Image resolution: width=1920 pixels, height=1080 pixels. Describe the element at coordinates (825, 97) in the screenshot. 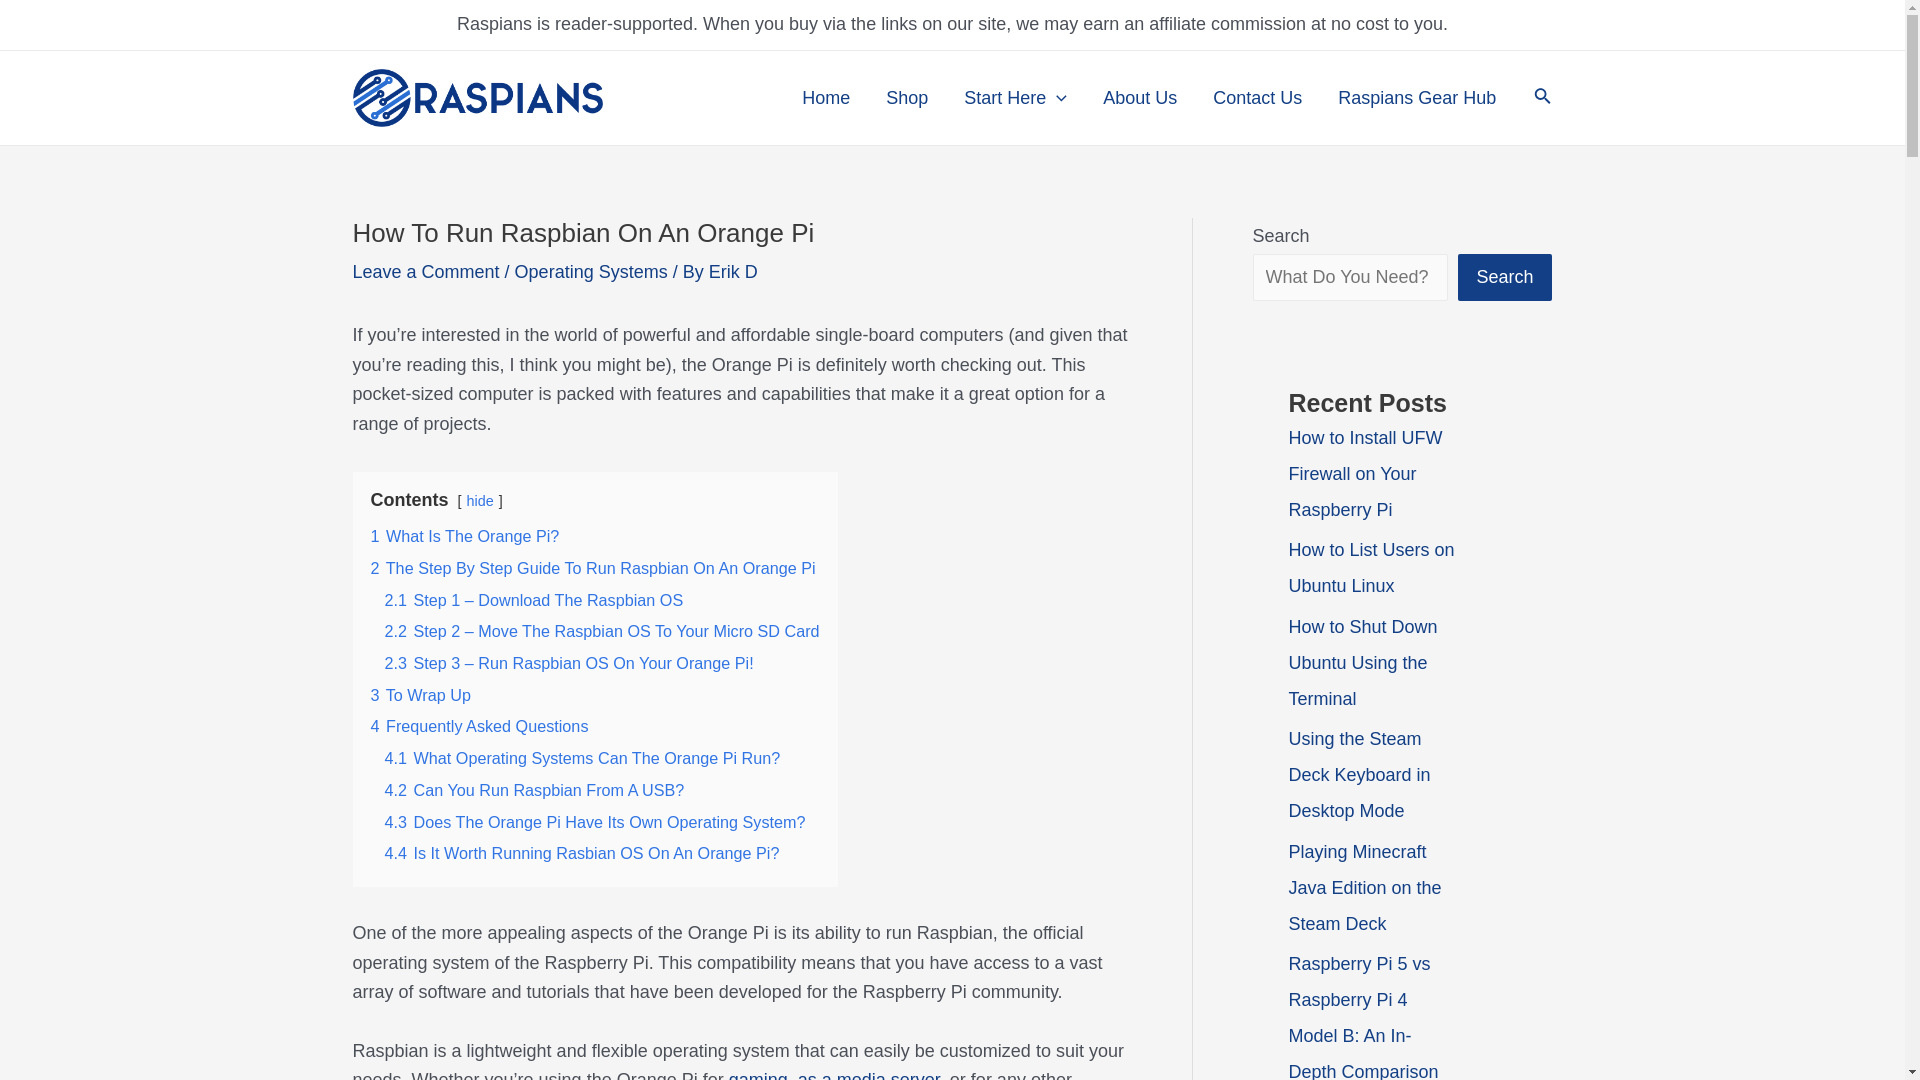

I see `Home` at that location.